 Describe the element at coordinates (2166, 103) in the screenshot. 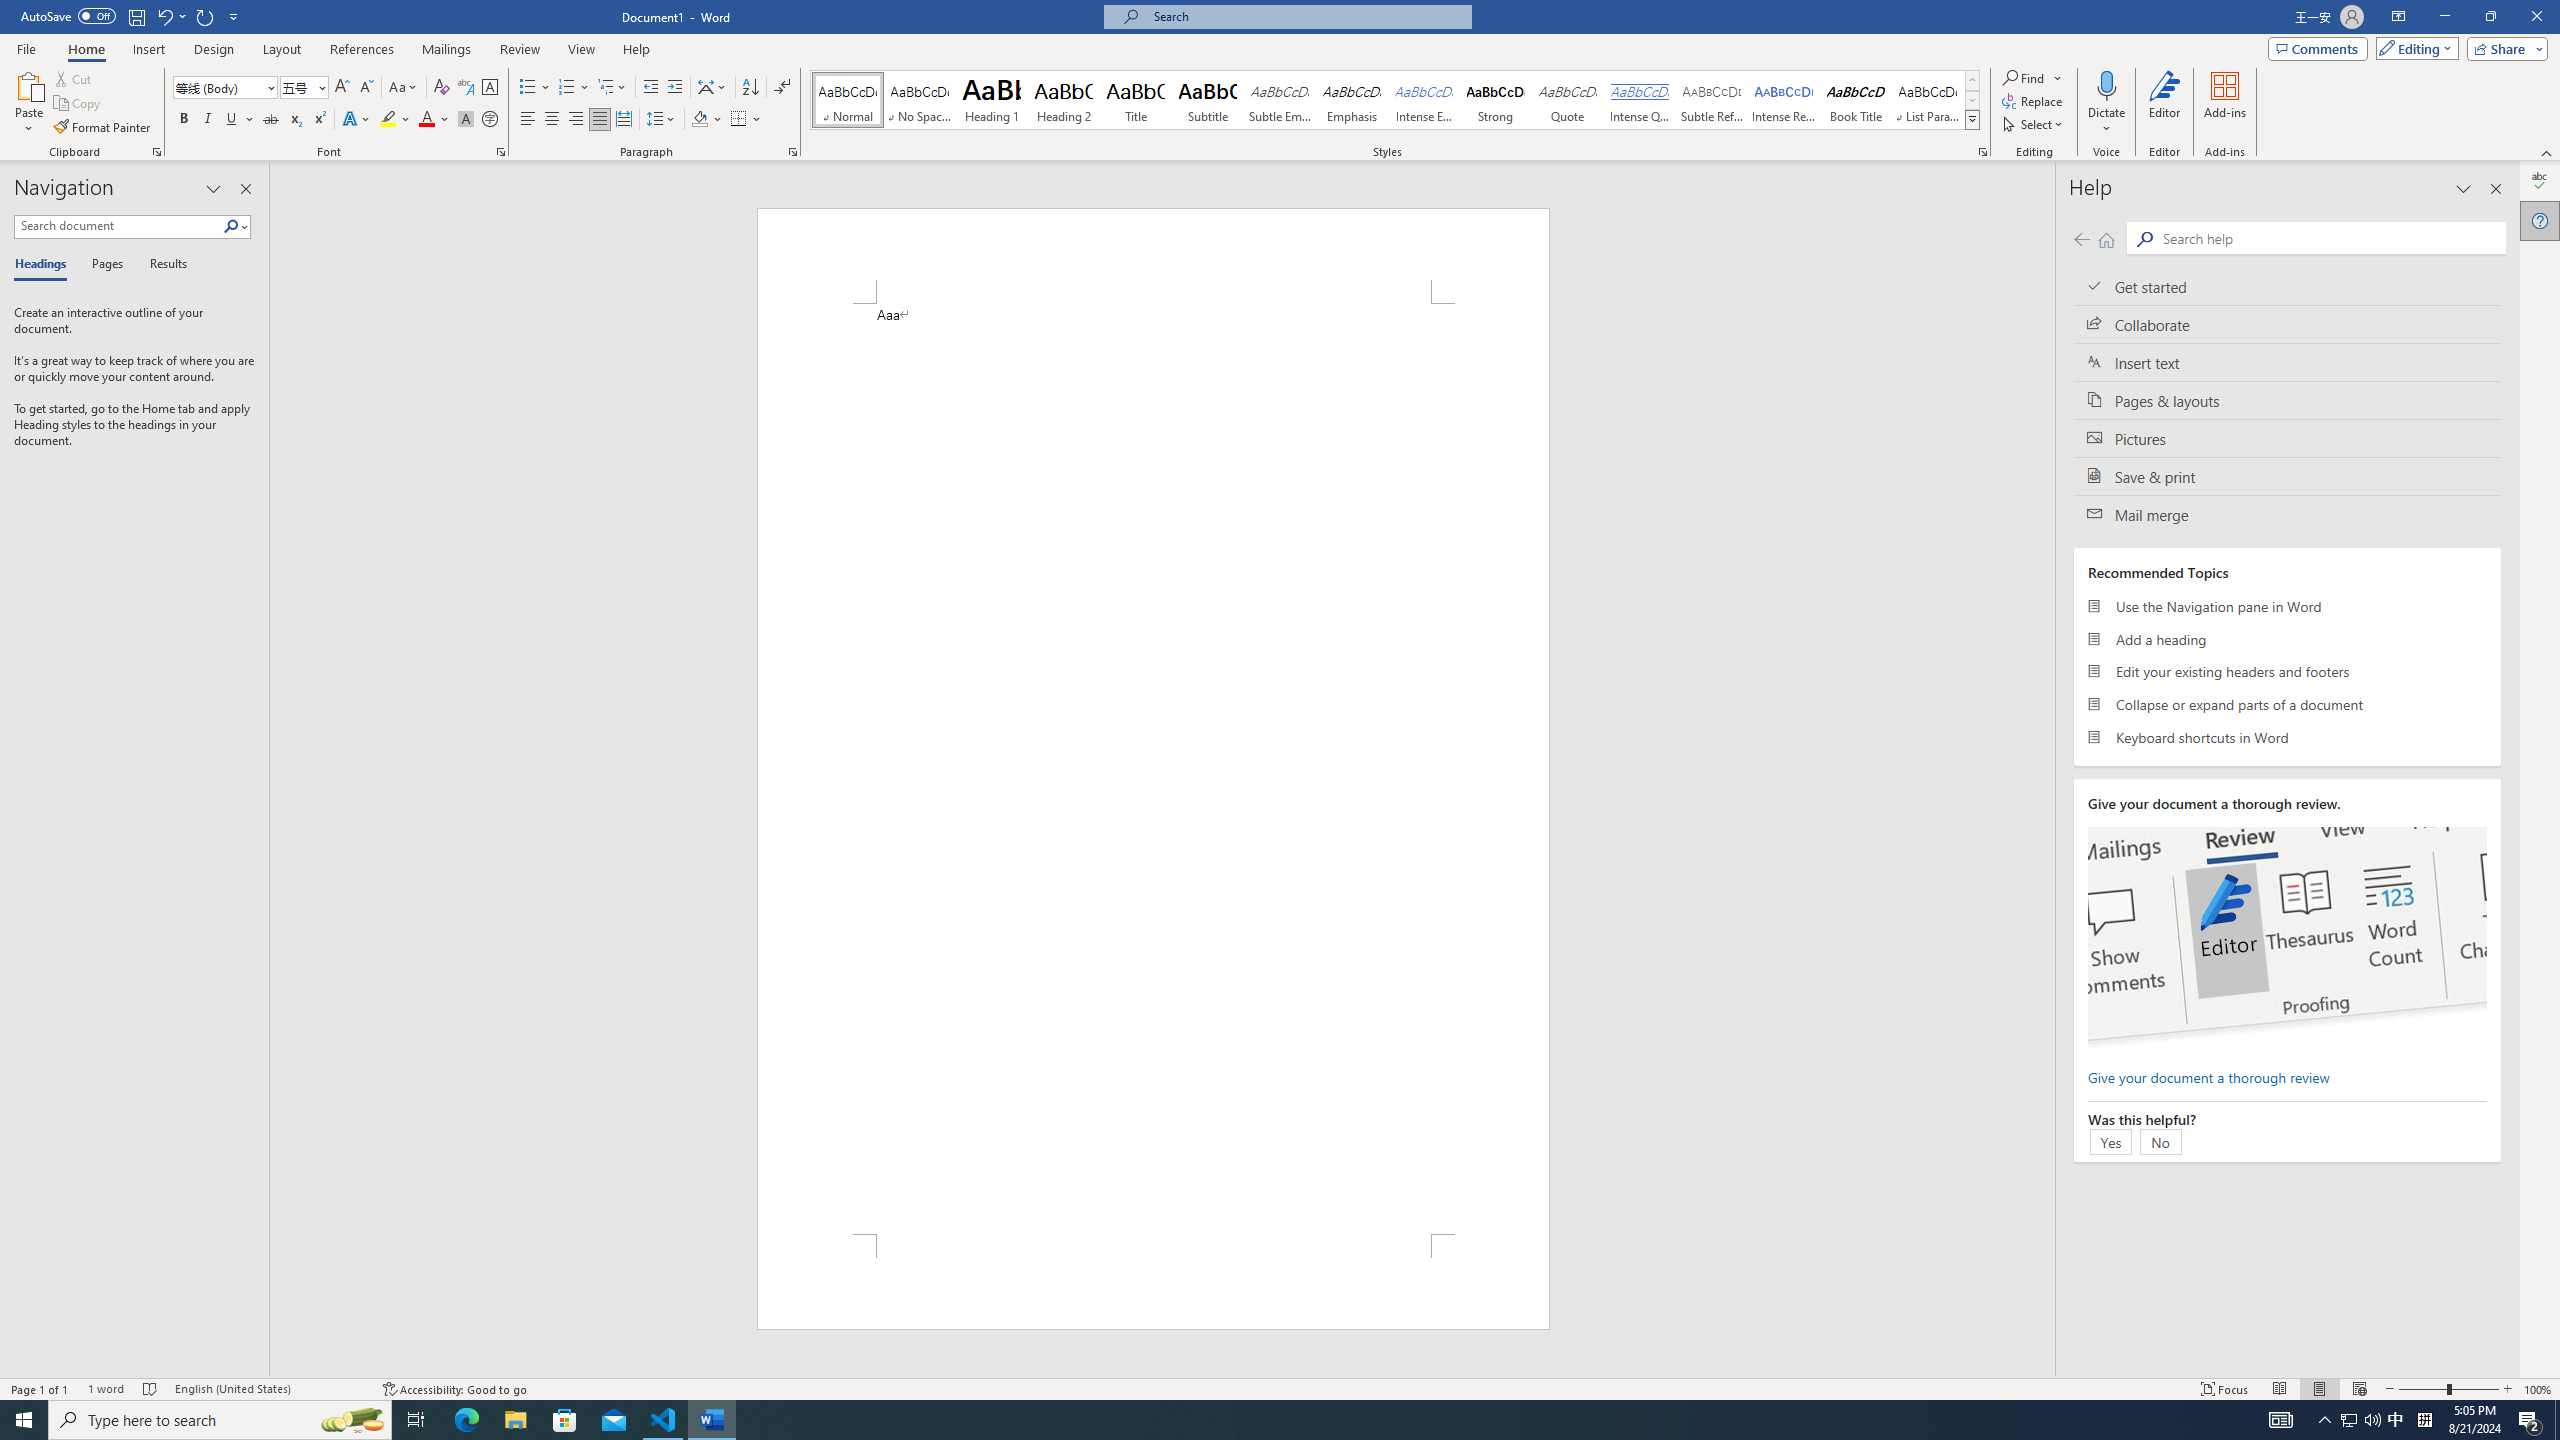

I see `Editor` at that location.